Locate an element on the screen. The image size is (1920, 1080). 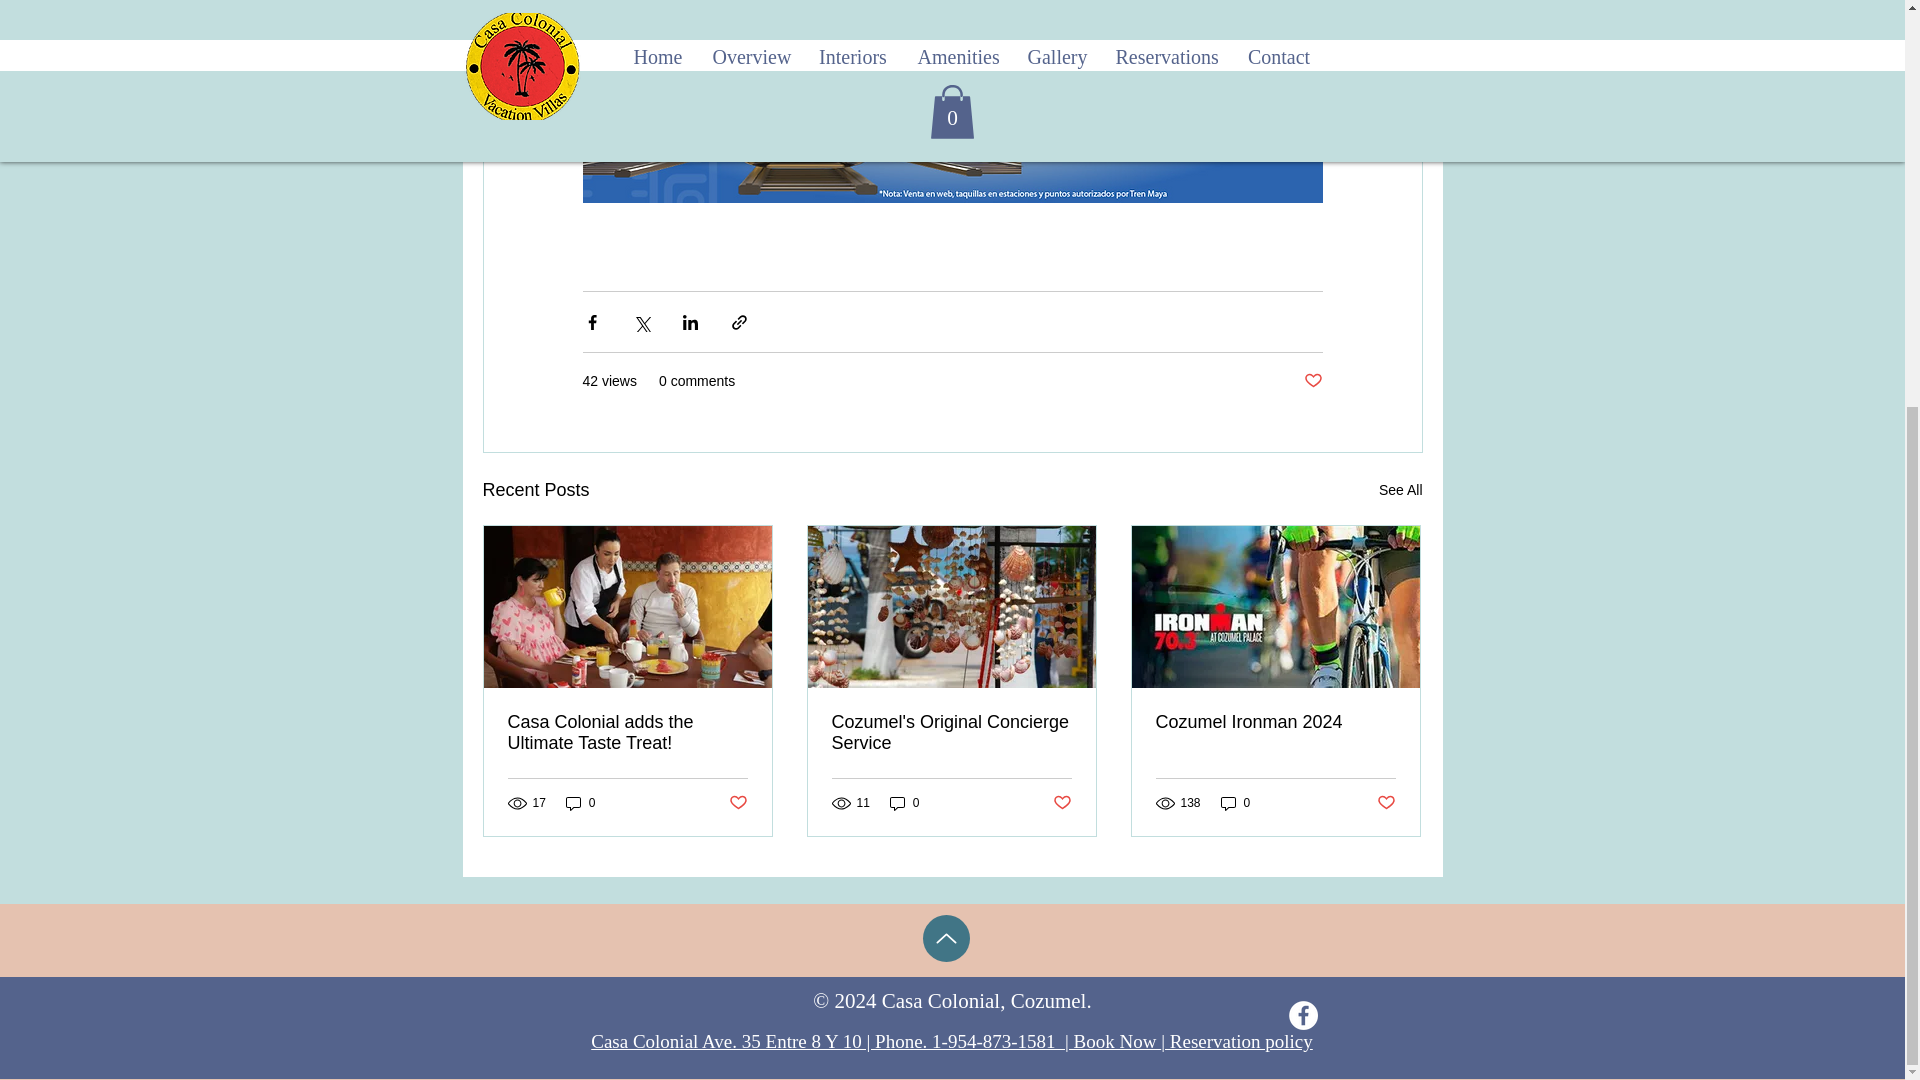
See All is located at coordinates (1400, 490).